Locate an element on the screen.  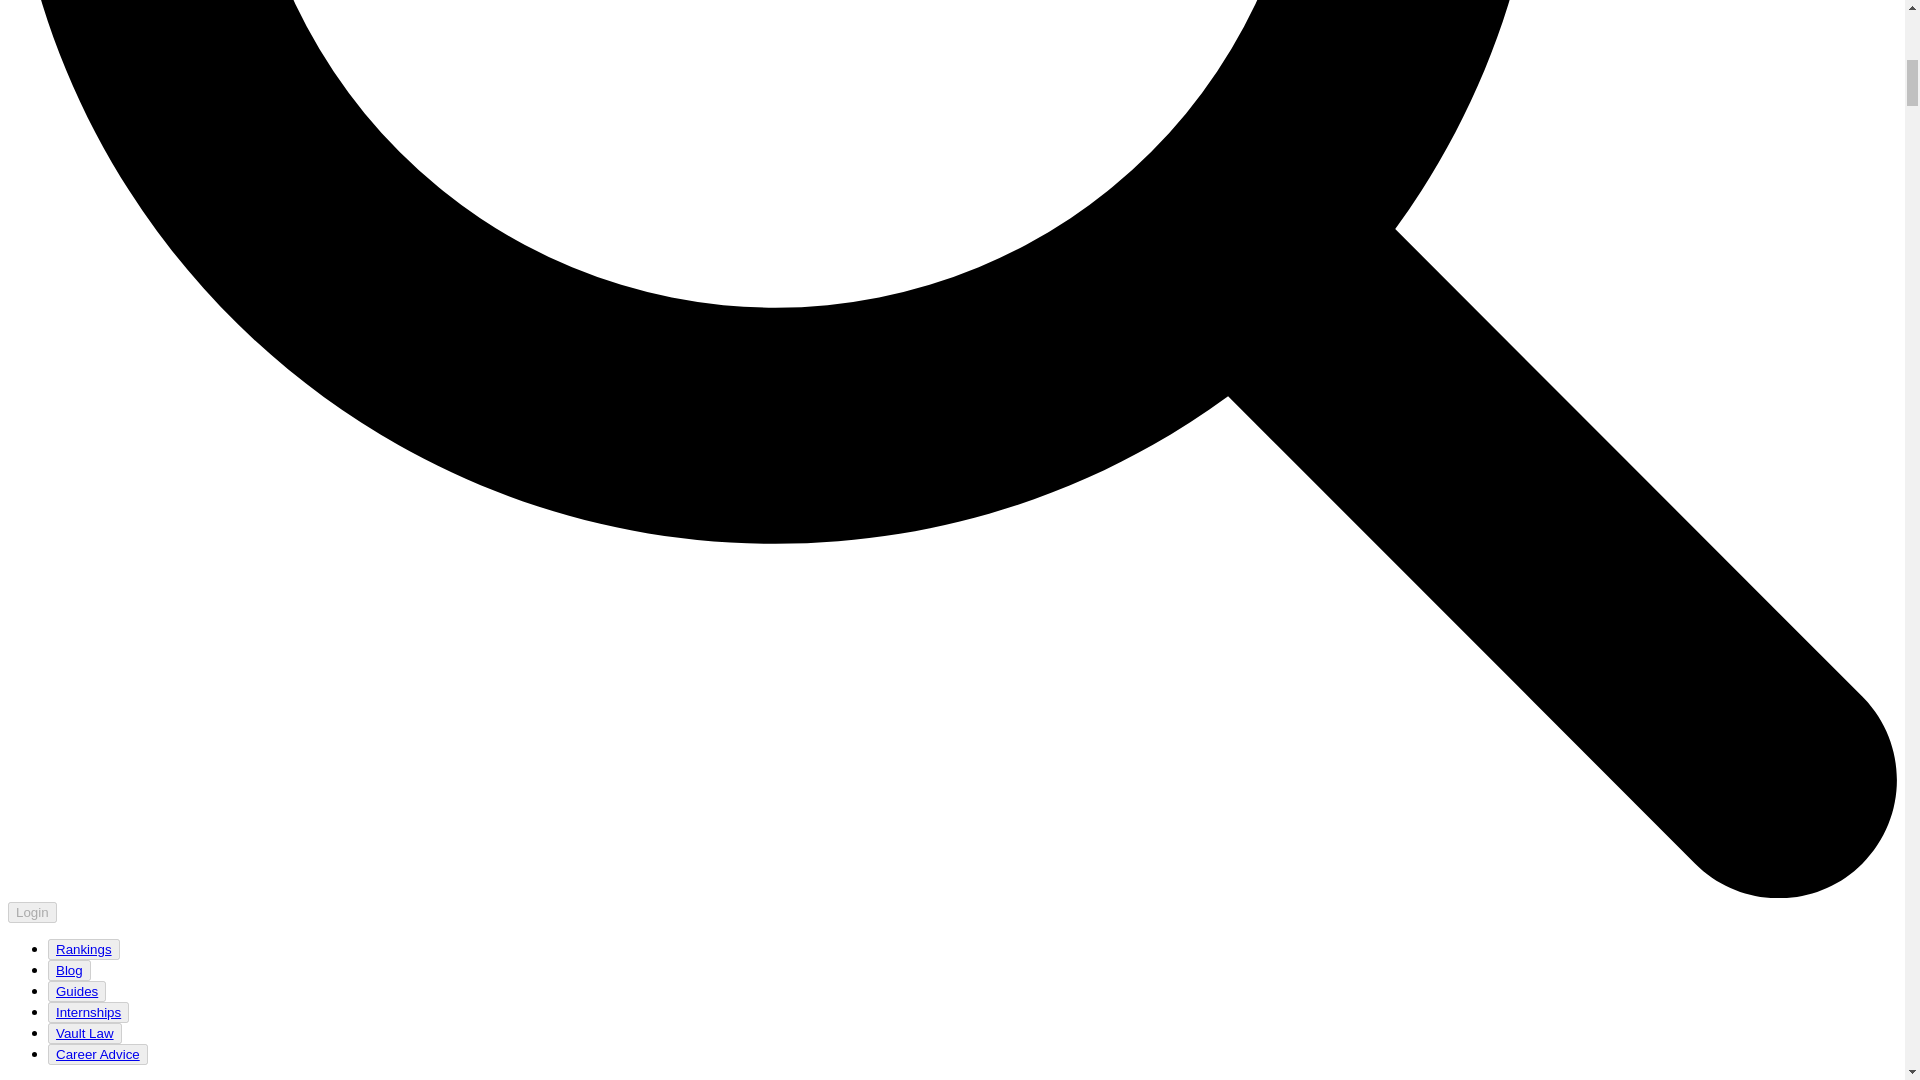
Blog is located at coordinates (69, 970).